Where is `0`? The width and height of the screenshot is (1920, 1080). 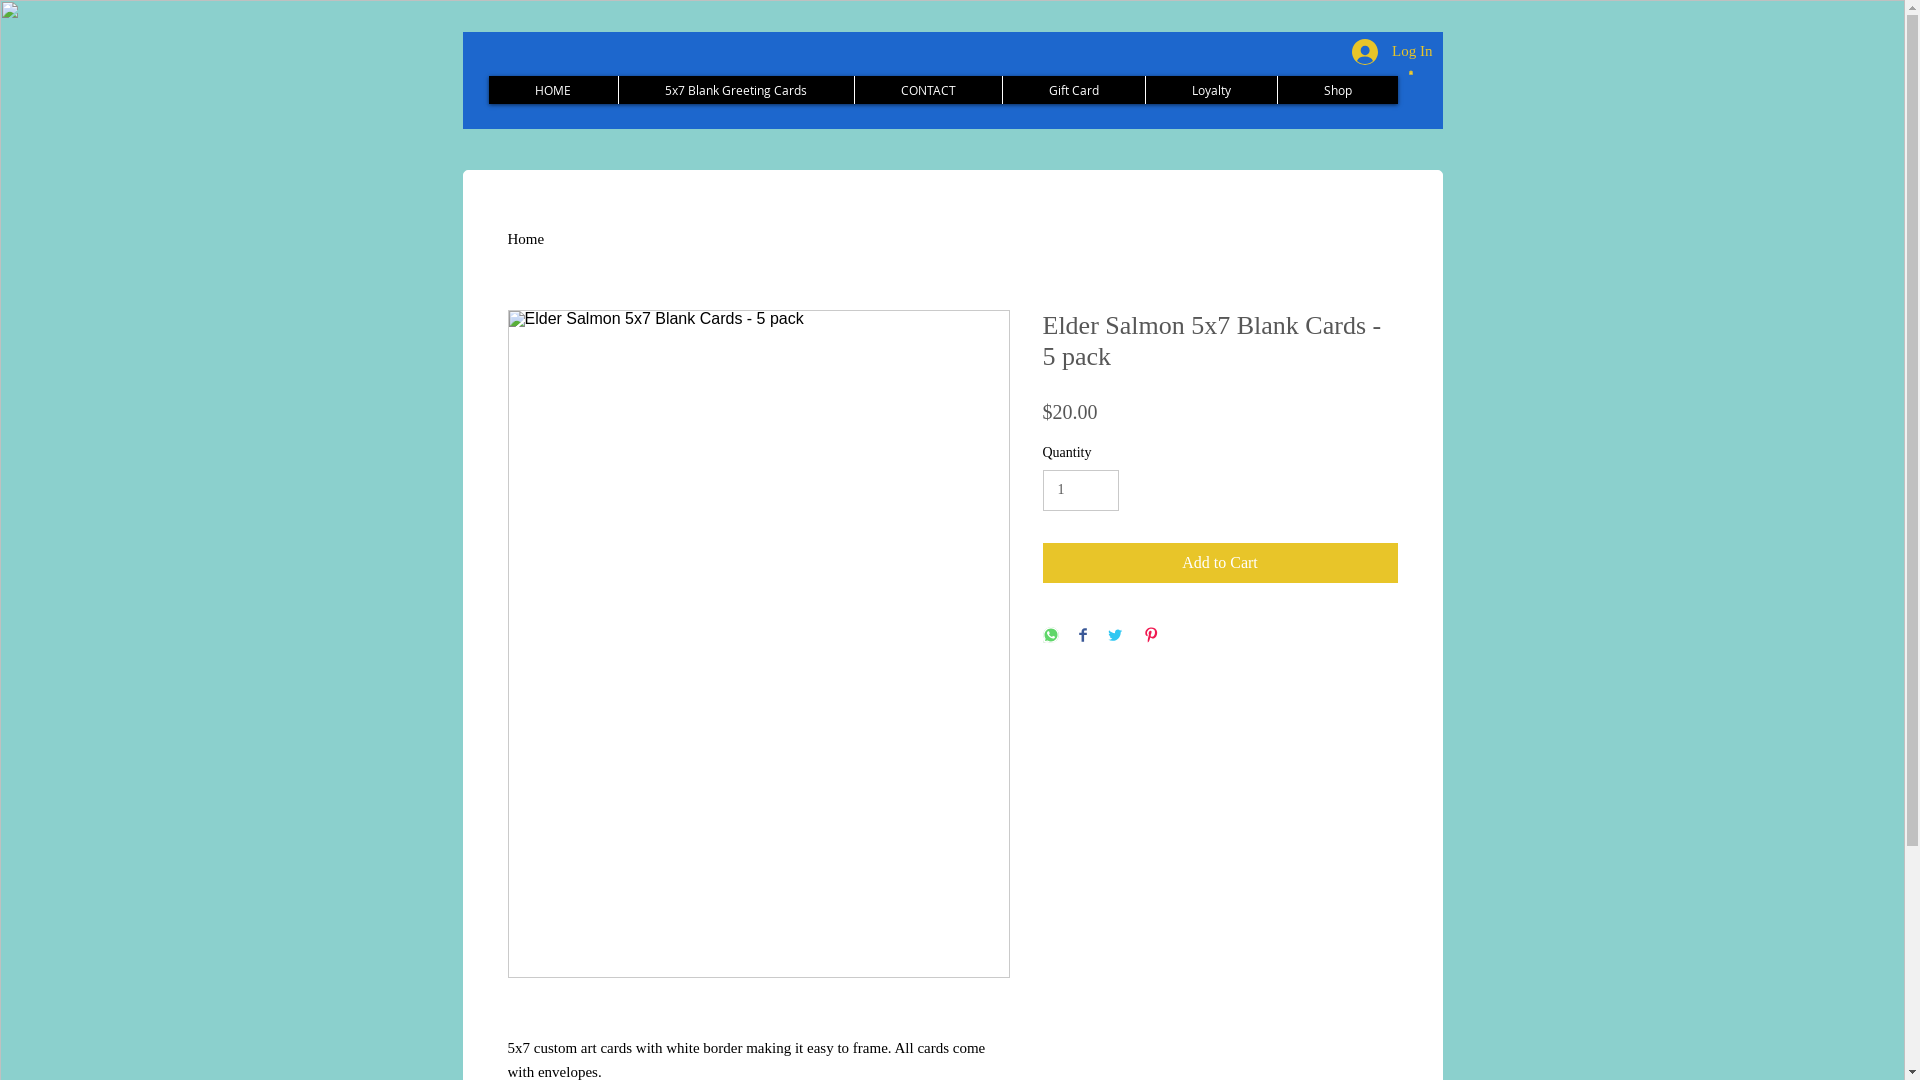 0 is located at coordinates (1410, 72).